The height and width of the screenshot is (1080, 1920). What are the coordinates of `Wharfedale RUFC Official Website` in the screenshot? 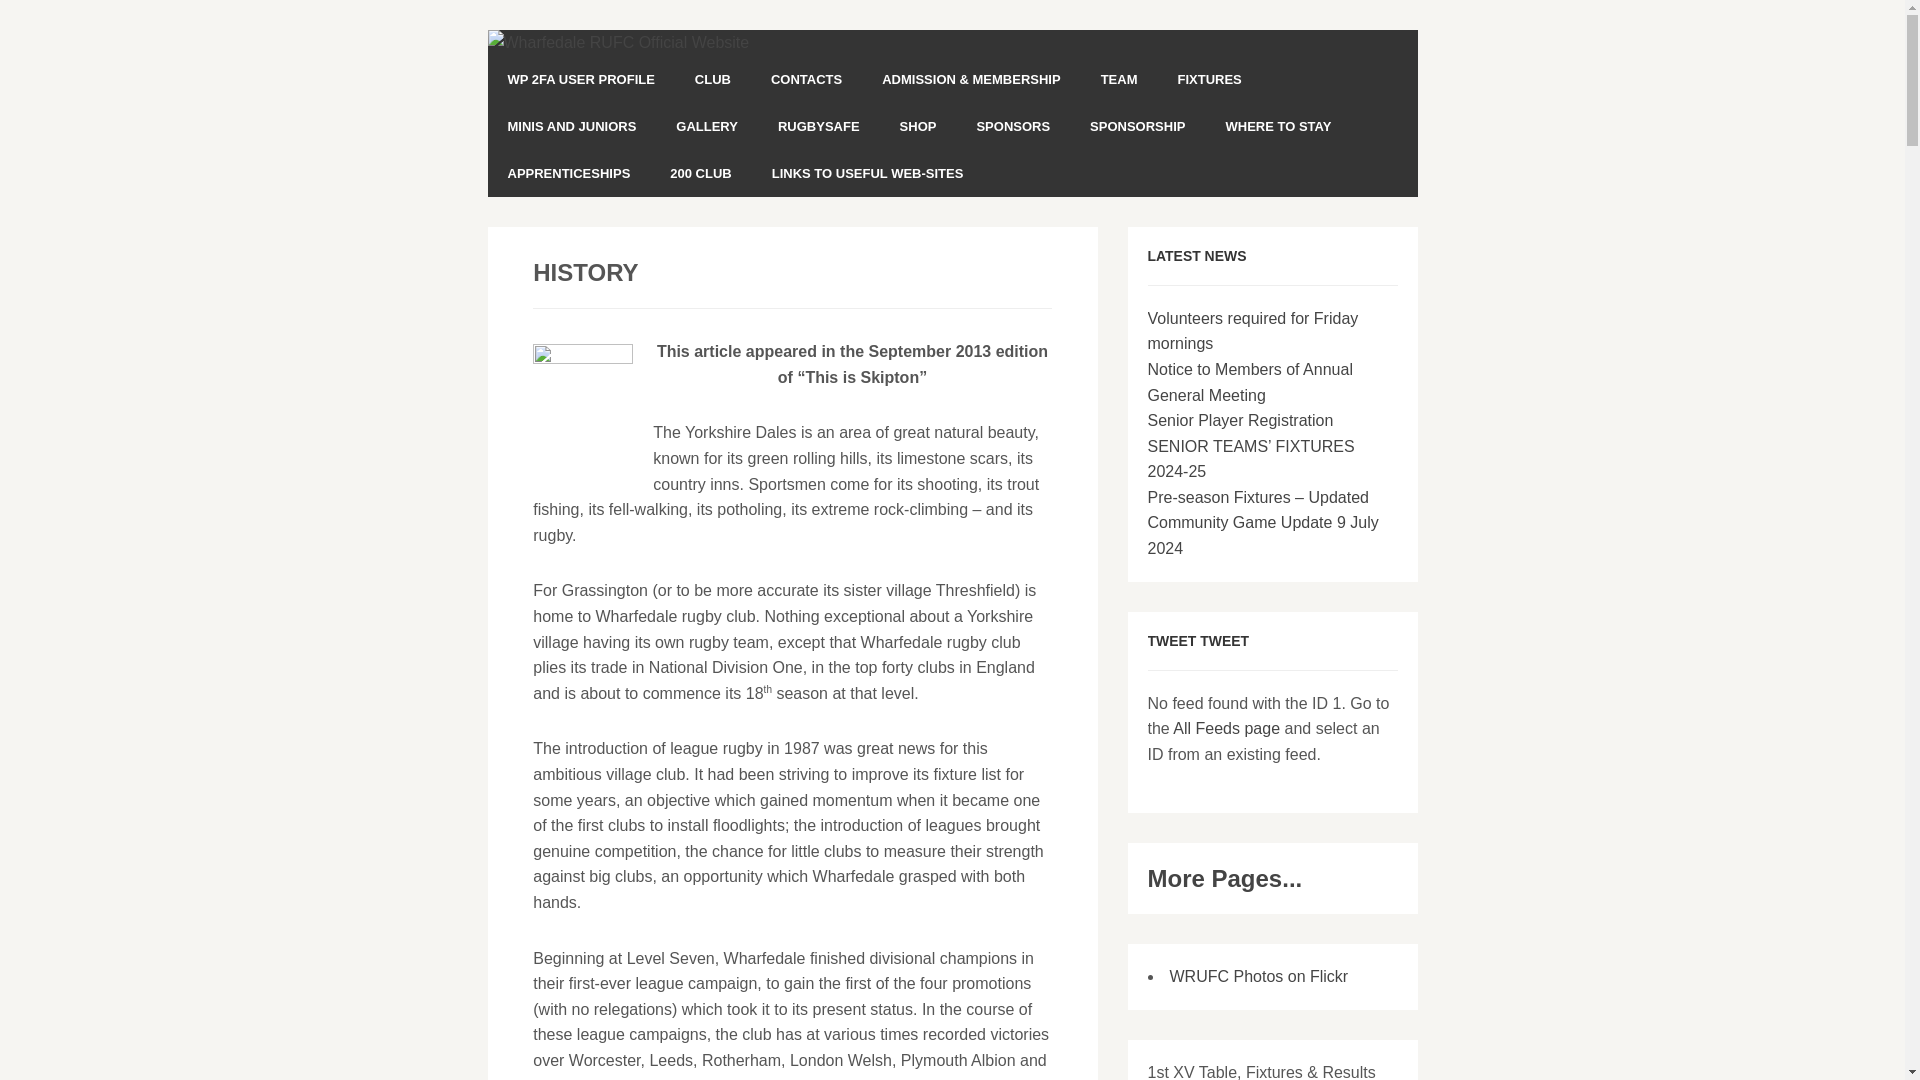 It's located at (618, 42).